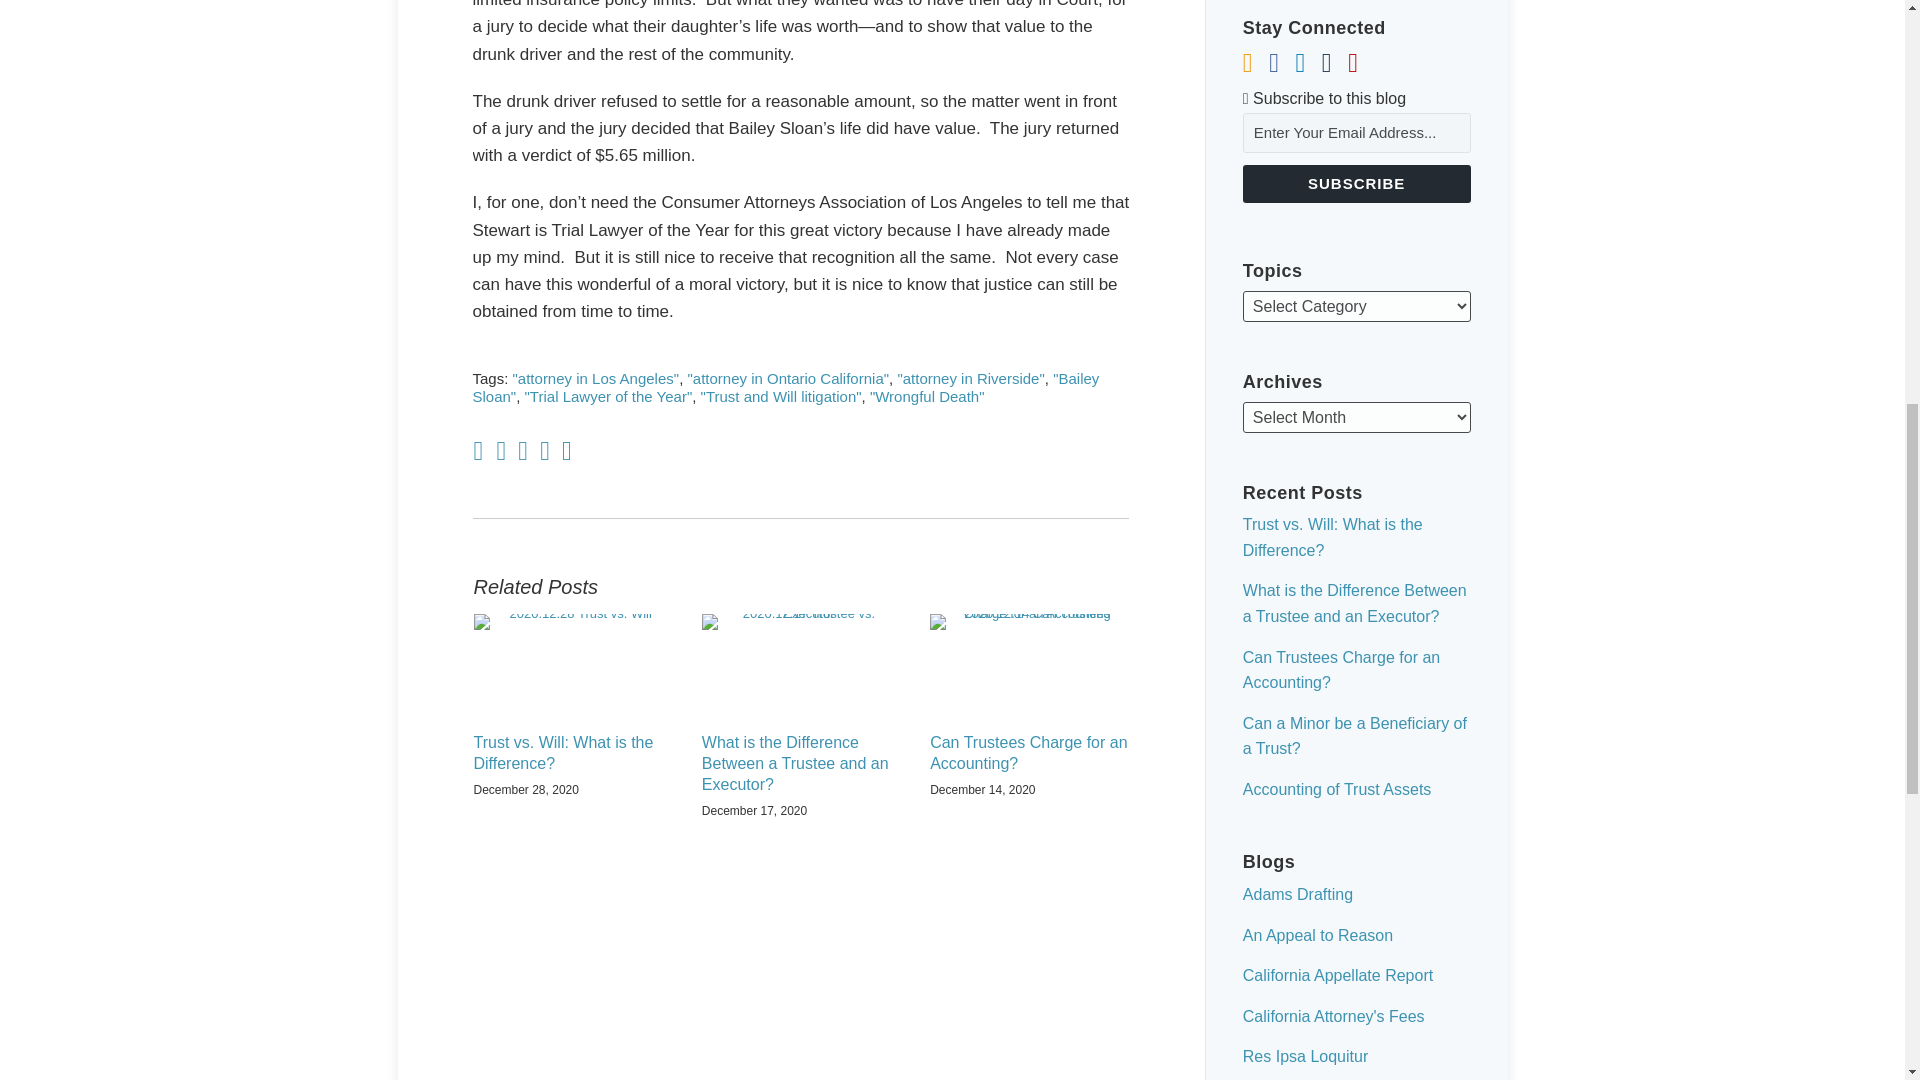  I want to click on "Trial Lawyer of the Year", so click(608, 396).